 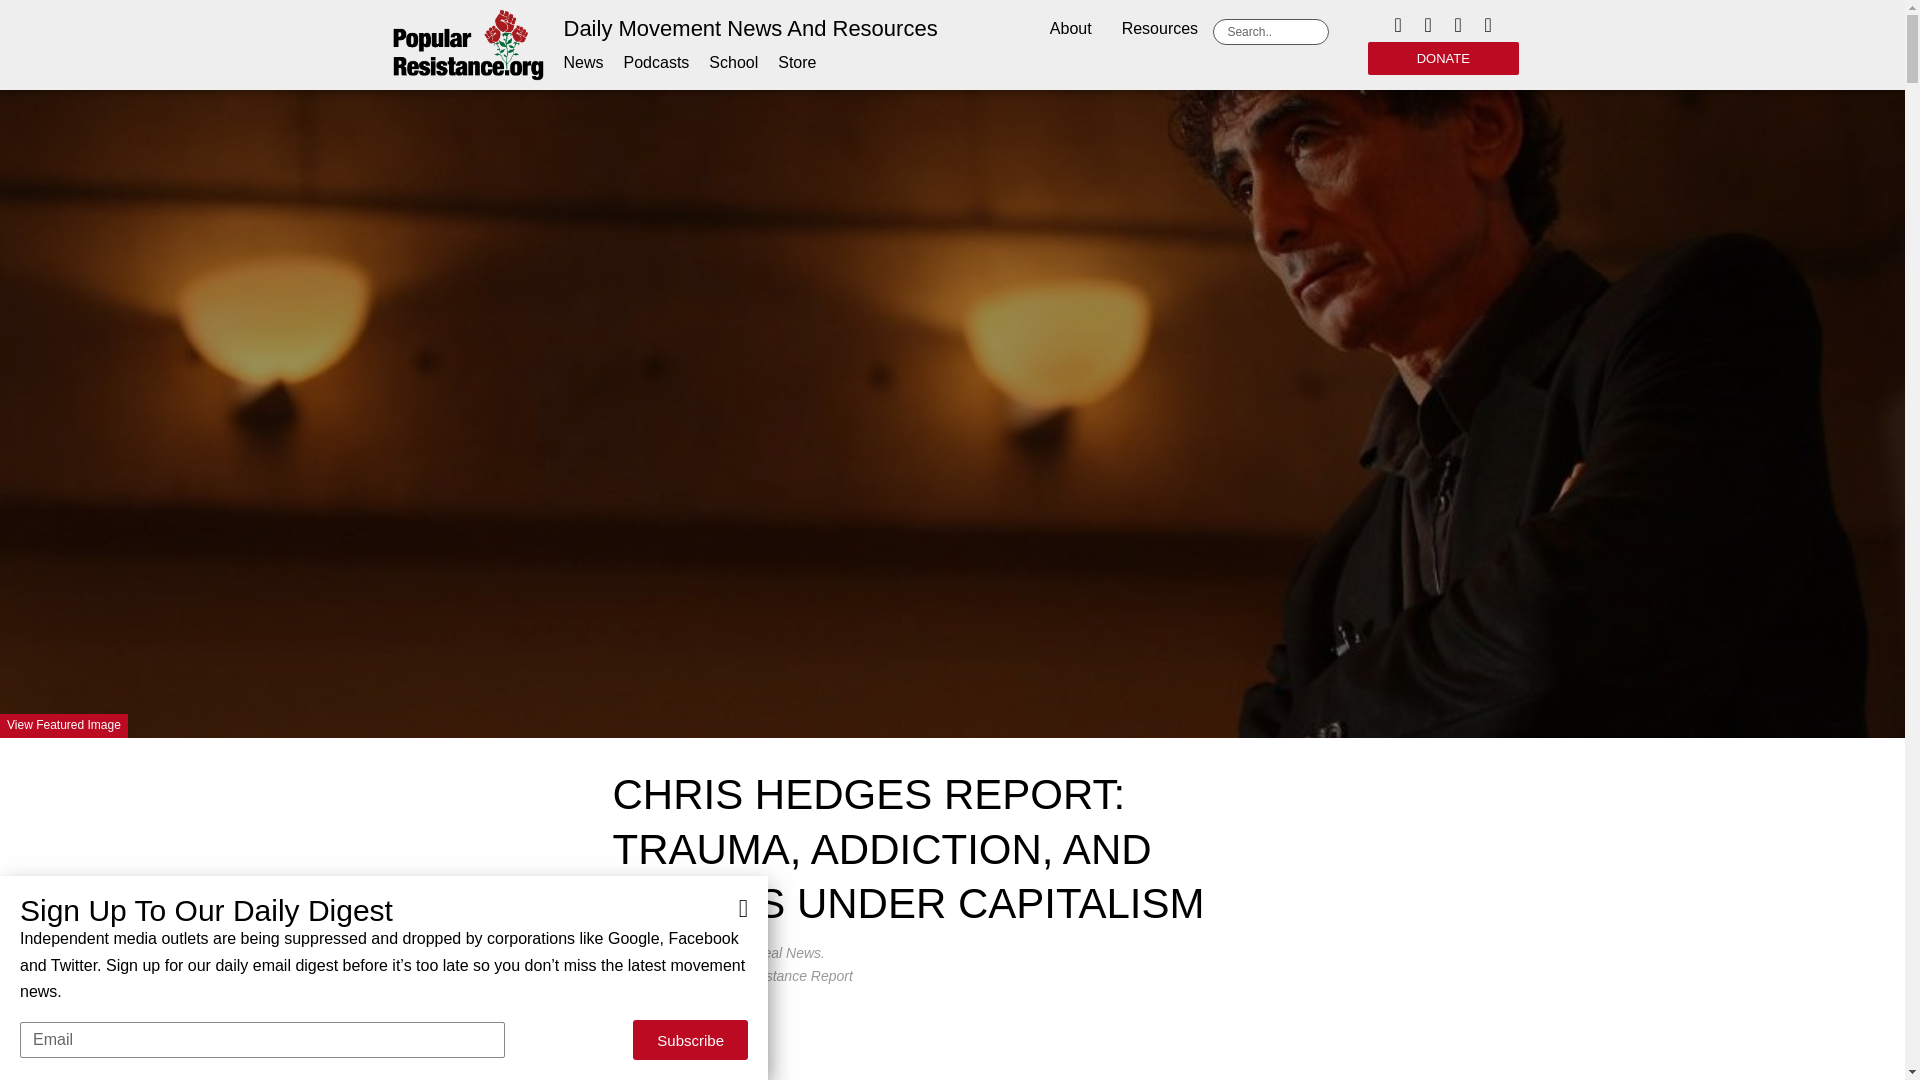 I want to click on YouTube video player, so click(x=952, y=1038).